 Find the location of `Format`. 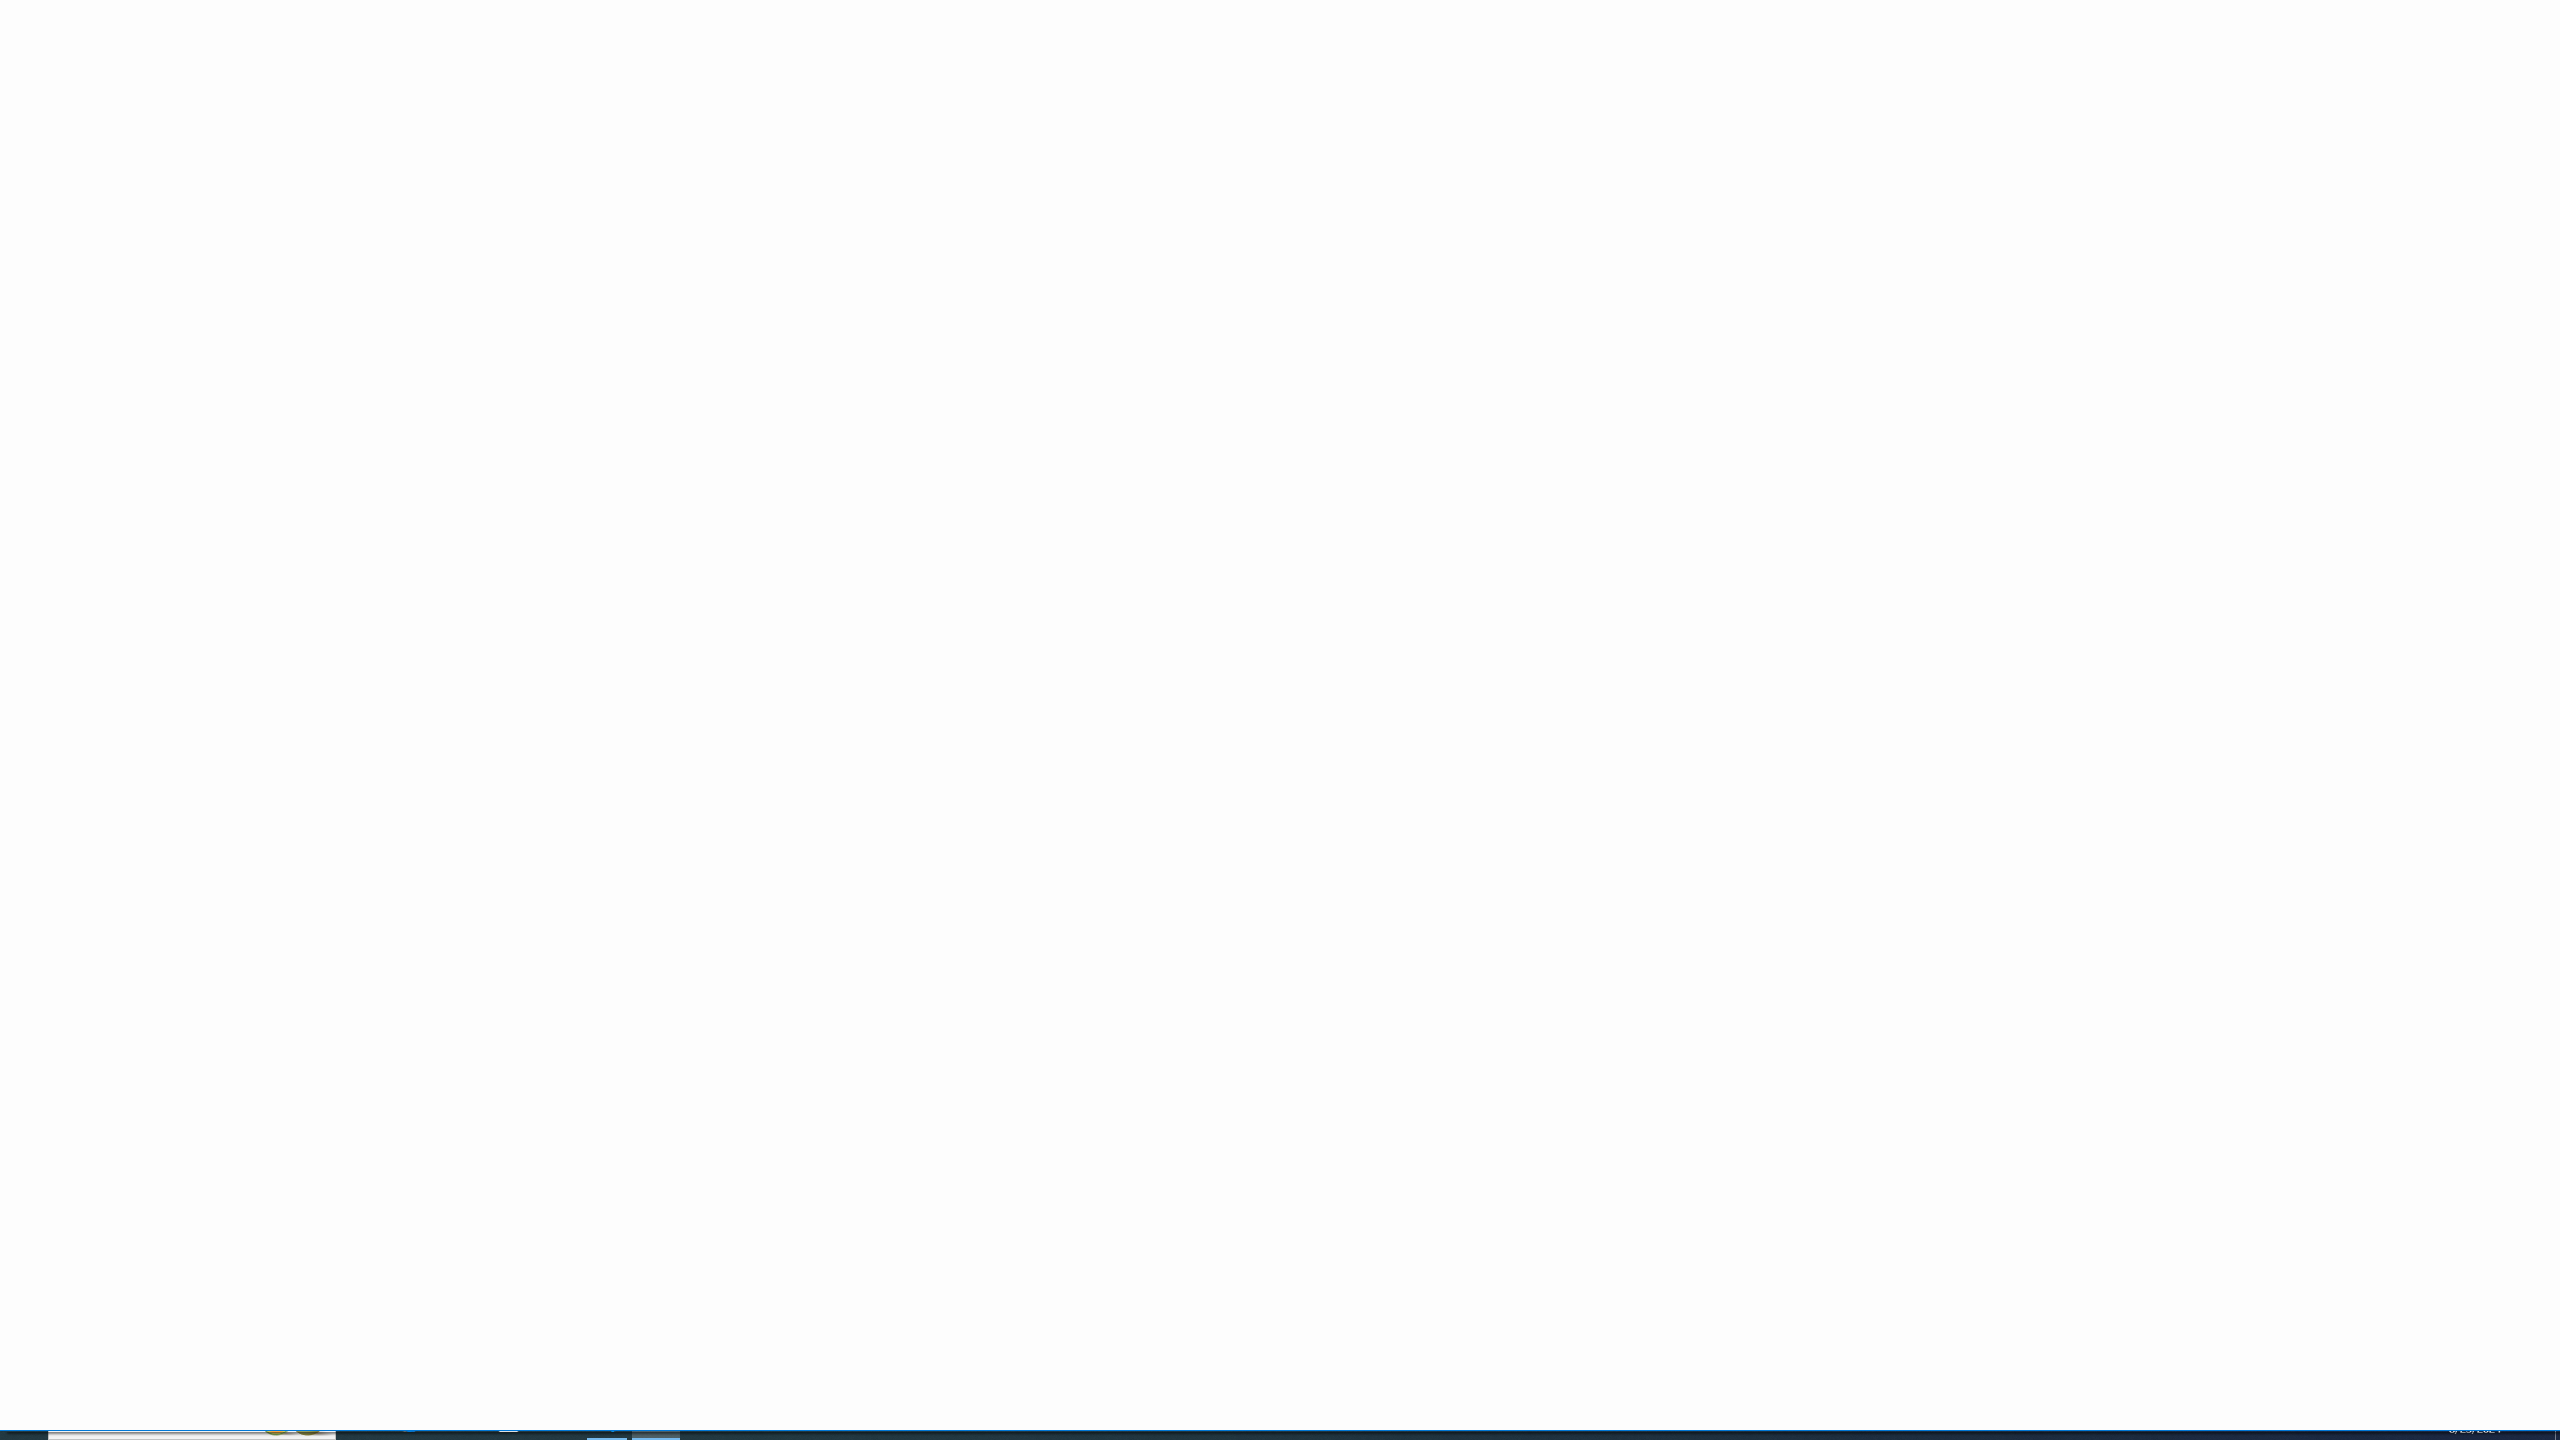

Format is located at coordinates (1693, 103).